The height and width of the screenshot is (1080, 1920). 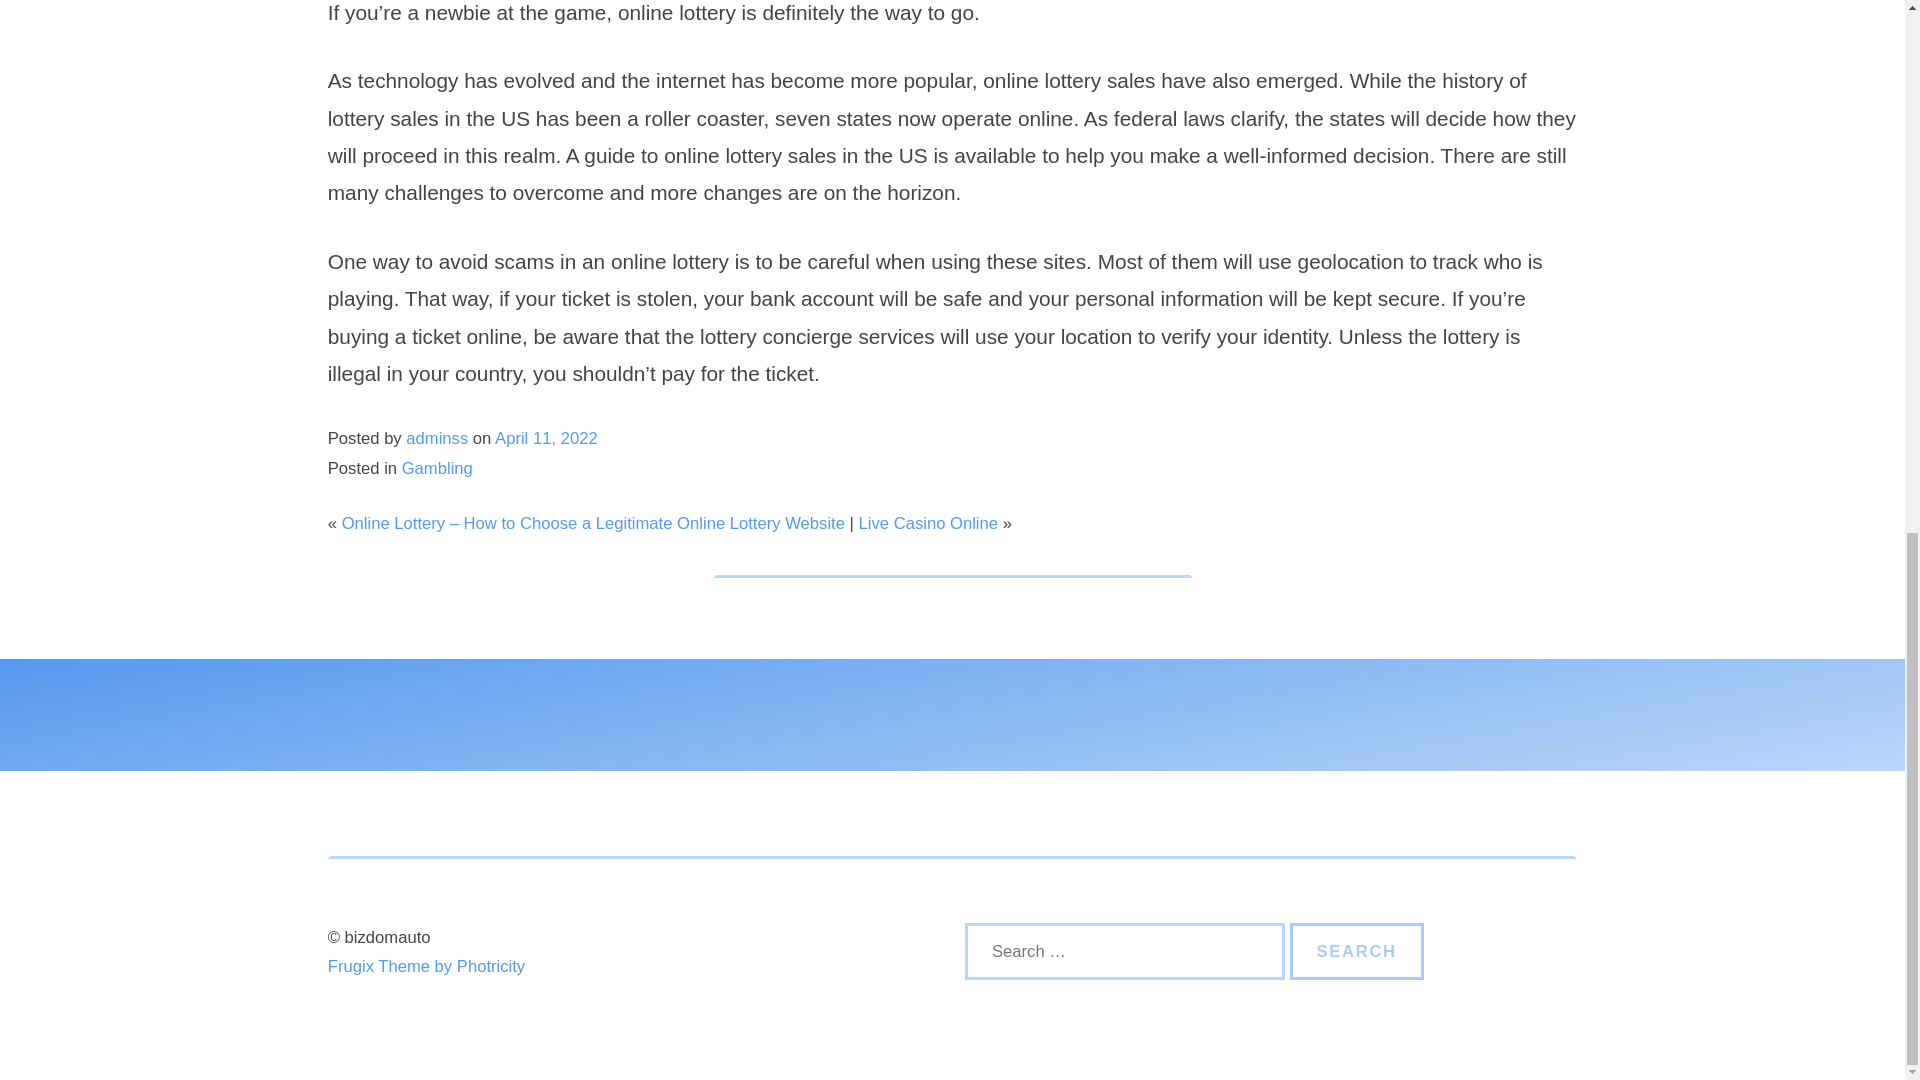 What do you see at coordinates (436, 468) in the screenshot?
I see `Gambling` at bounding box center [436, 468].